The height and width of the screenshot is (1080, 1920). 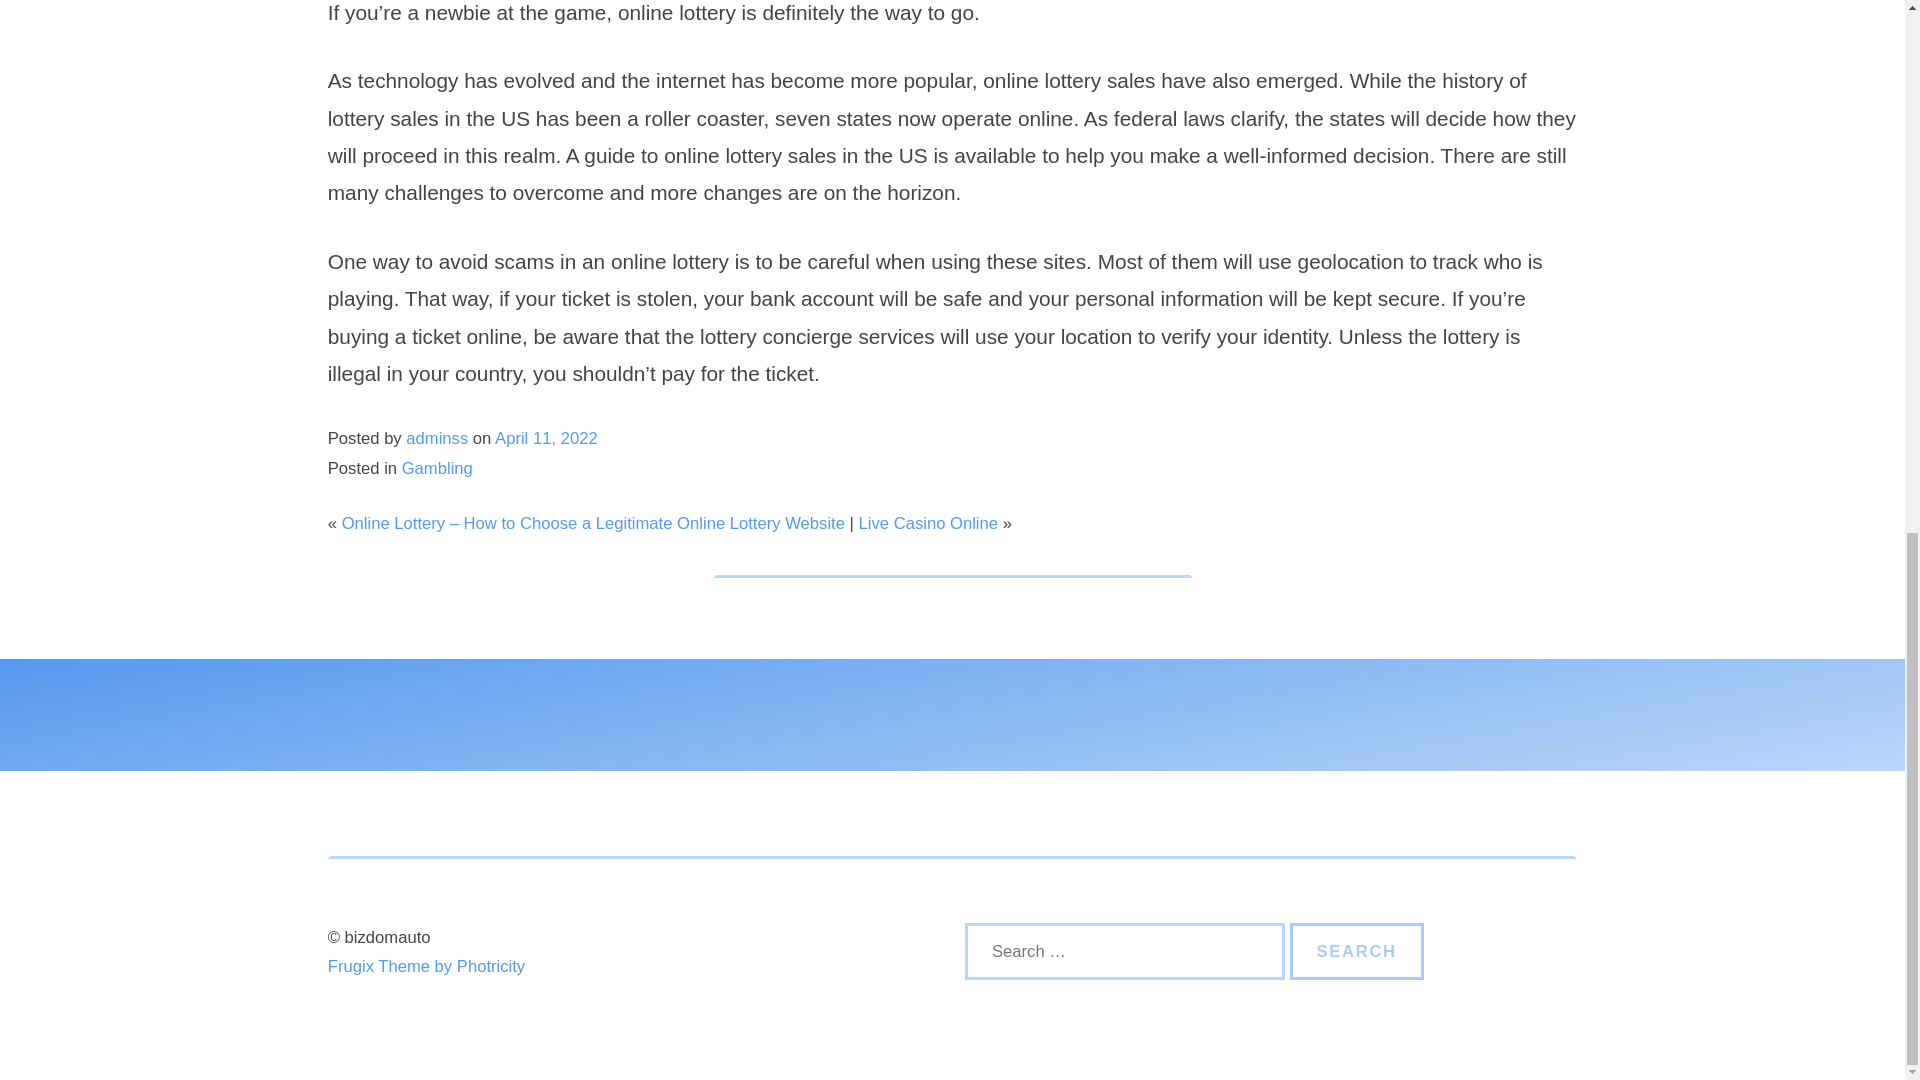 What do you see at coordinates (436, 468) in the screenshot?
I see `Gambling` at bounding box center [436, 468].